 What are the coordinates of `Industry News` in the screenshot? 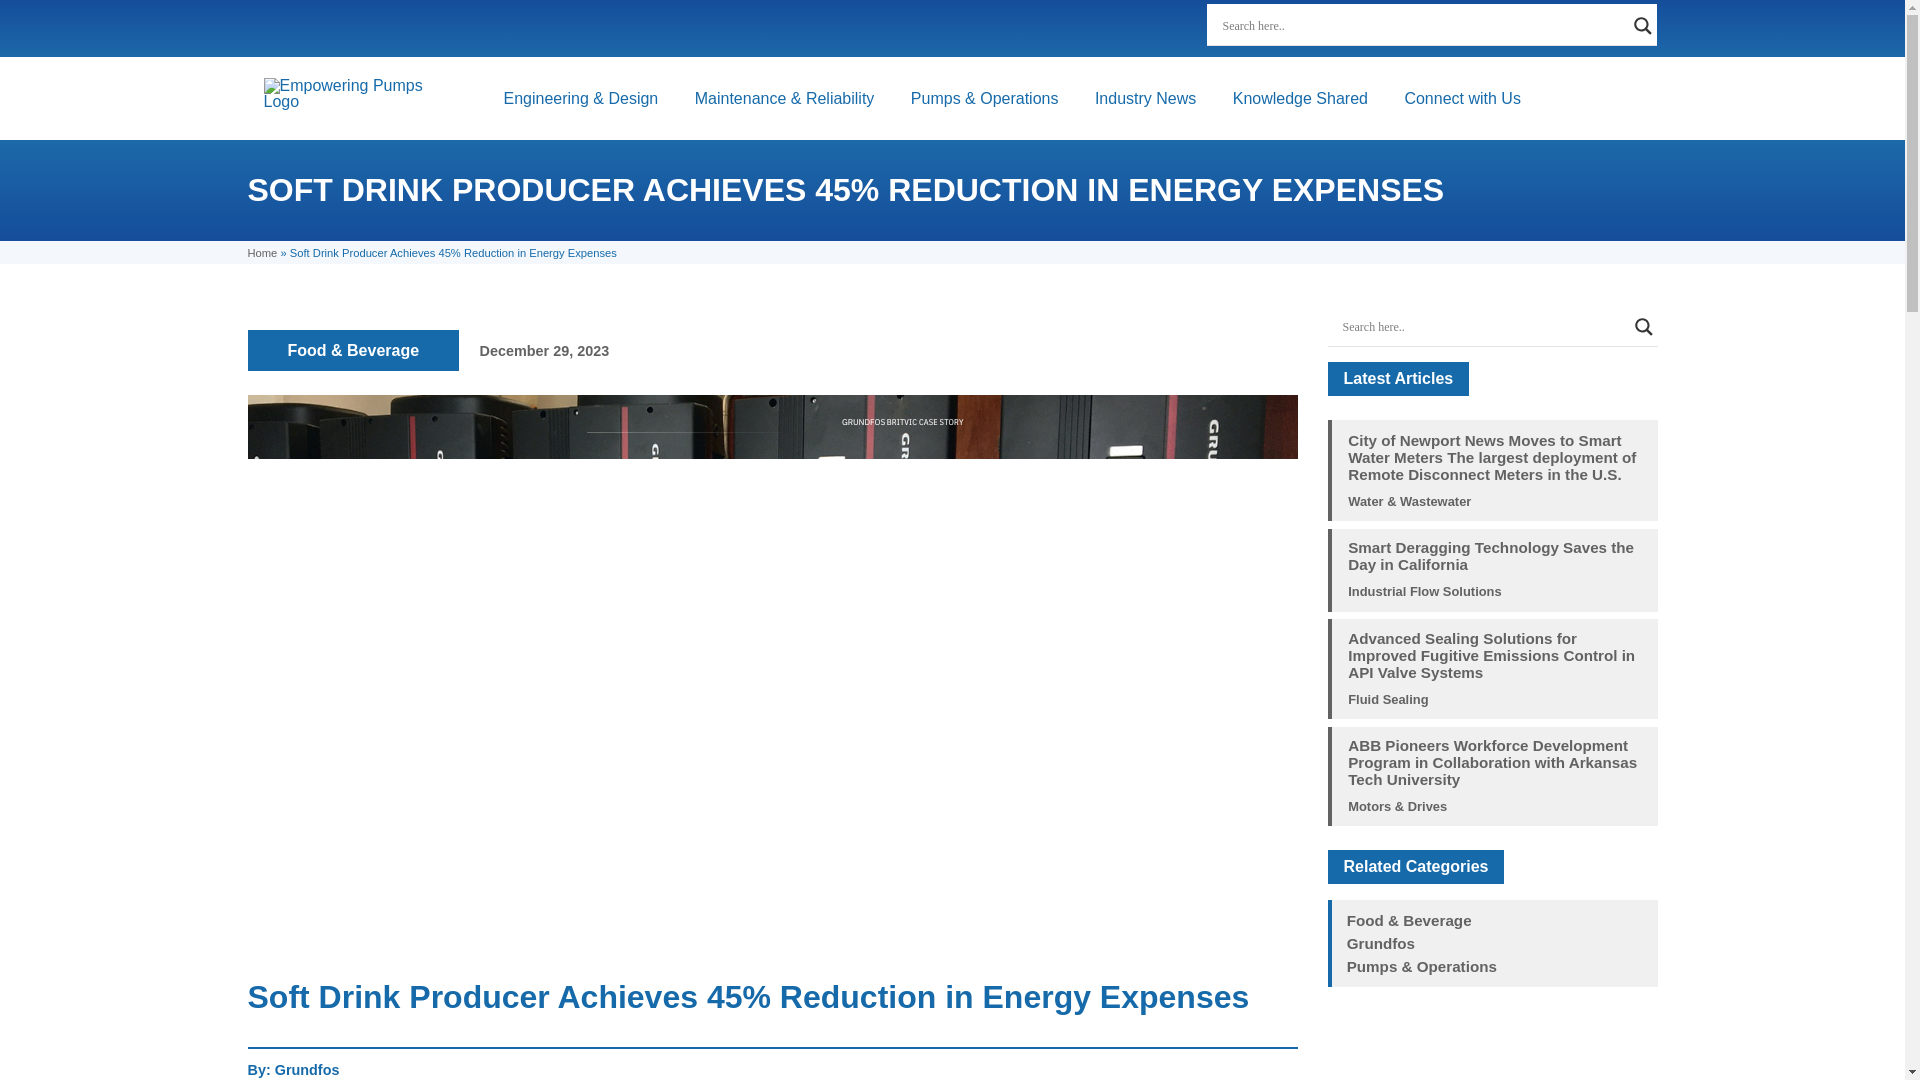 It's located at (1145, 97).